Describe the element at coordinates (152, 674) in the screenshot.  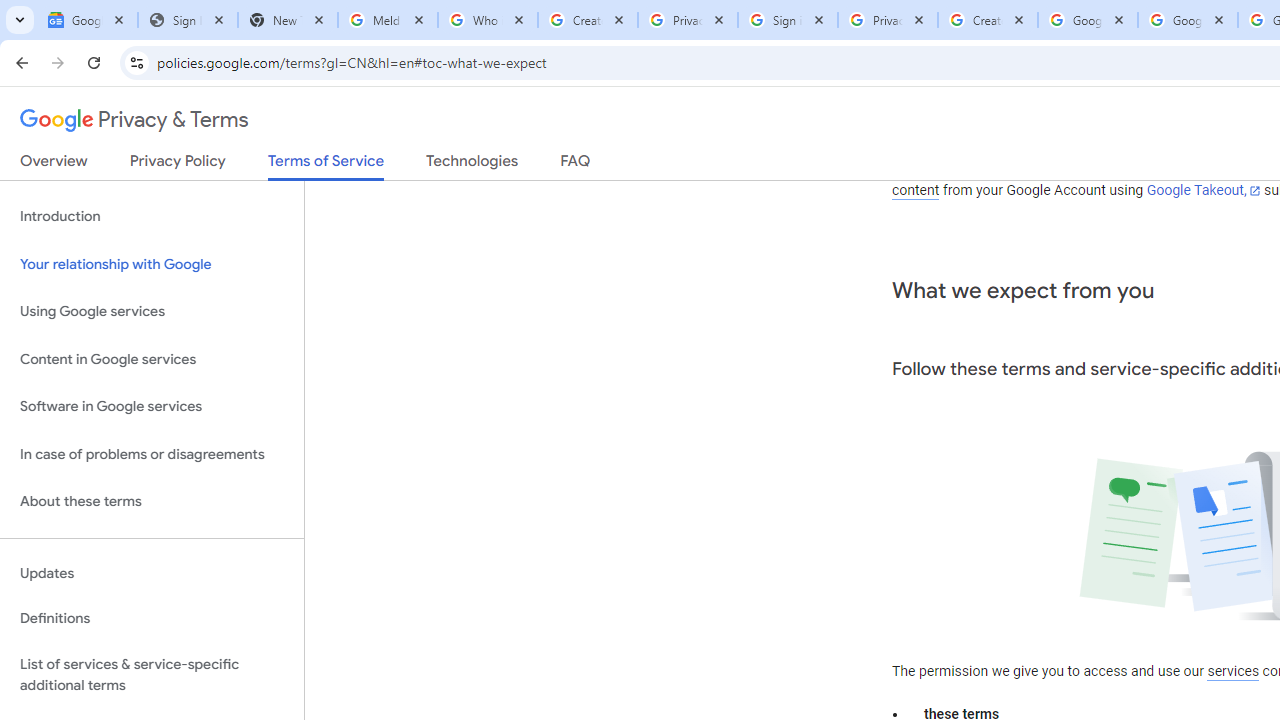
I see `List of services & service-specific additional terms` at that location.